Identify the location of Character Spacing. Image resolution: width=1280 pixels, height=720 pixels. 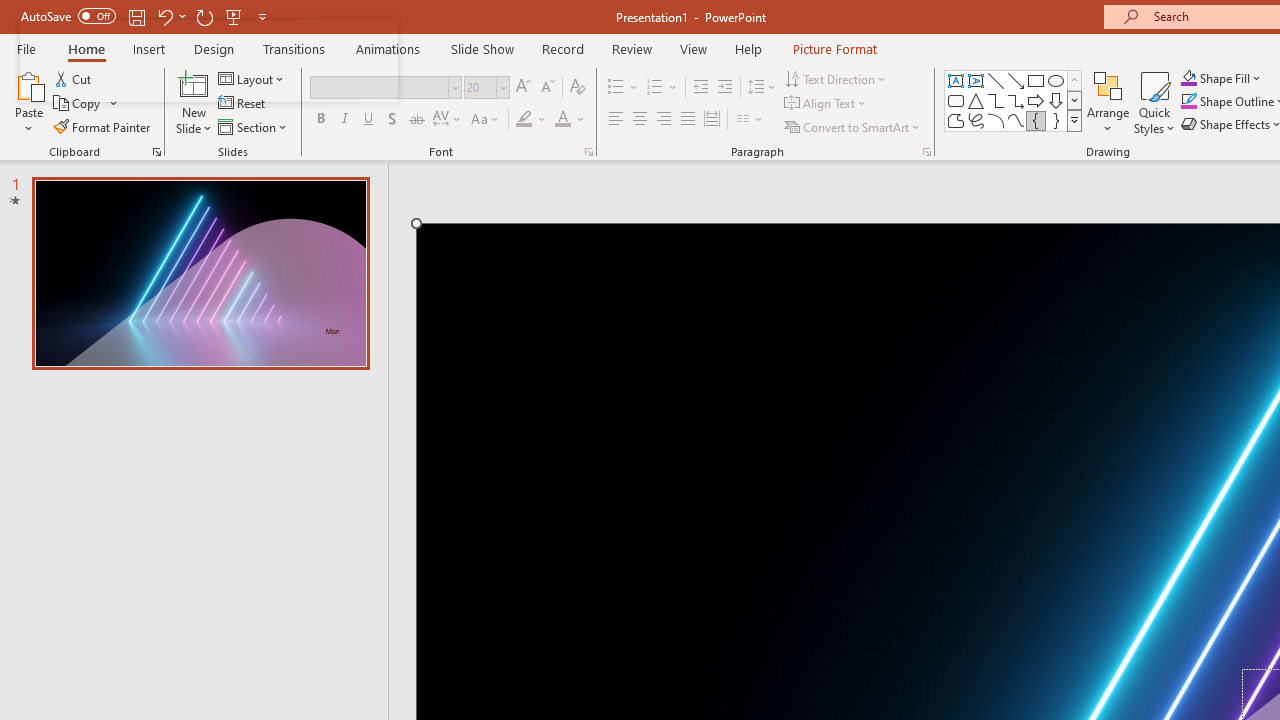
(448, 120).